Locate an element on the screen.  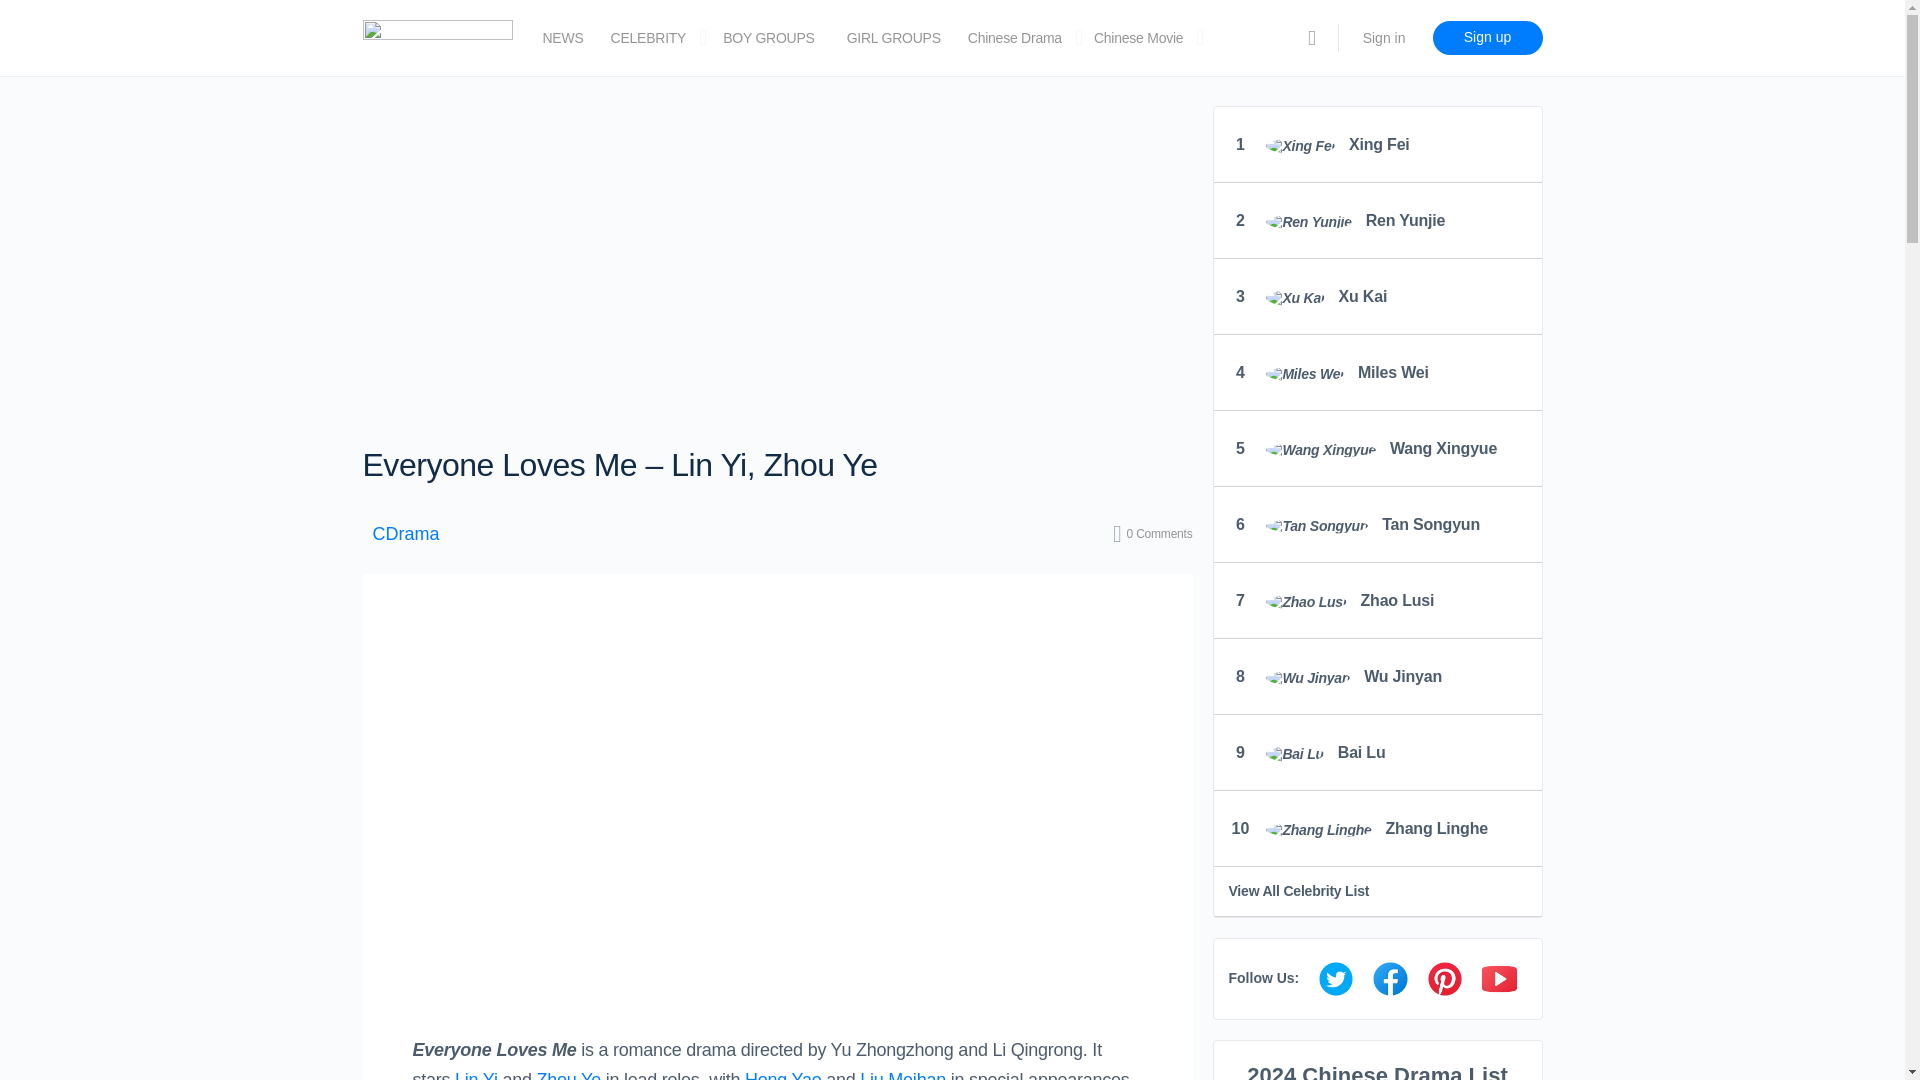
BOY GROUPS is located at coordinates (768, 38).